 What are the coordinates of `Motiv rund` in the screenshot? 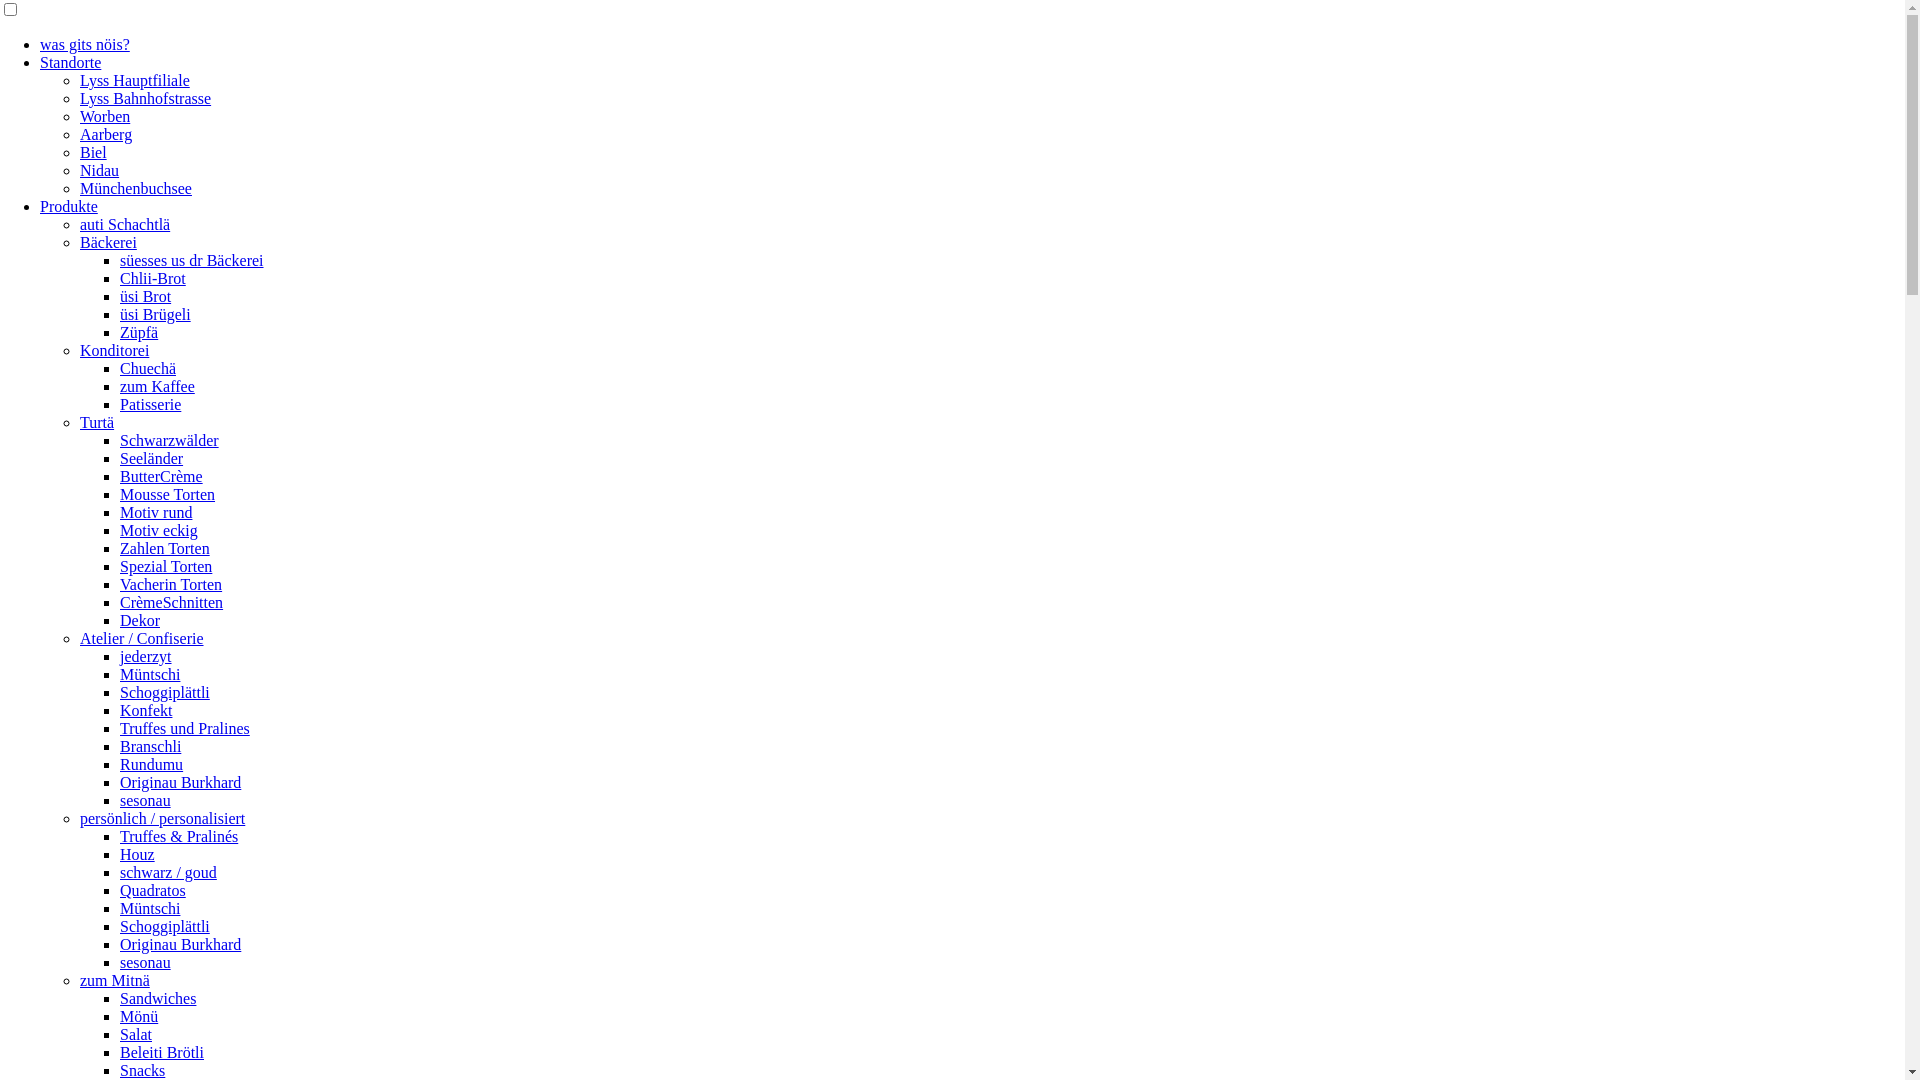 It's located at (156, 512).